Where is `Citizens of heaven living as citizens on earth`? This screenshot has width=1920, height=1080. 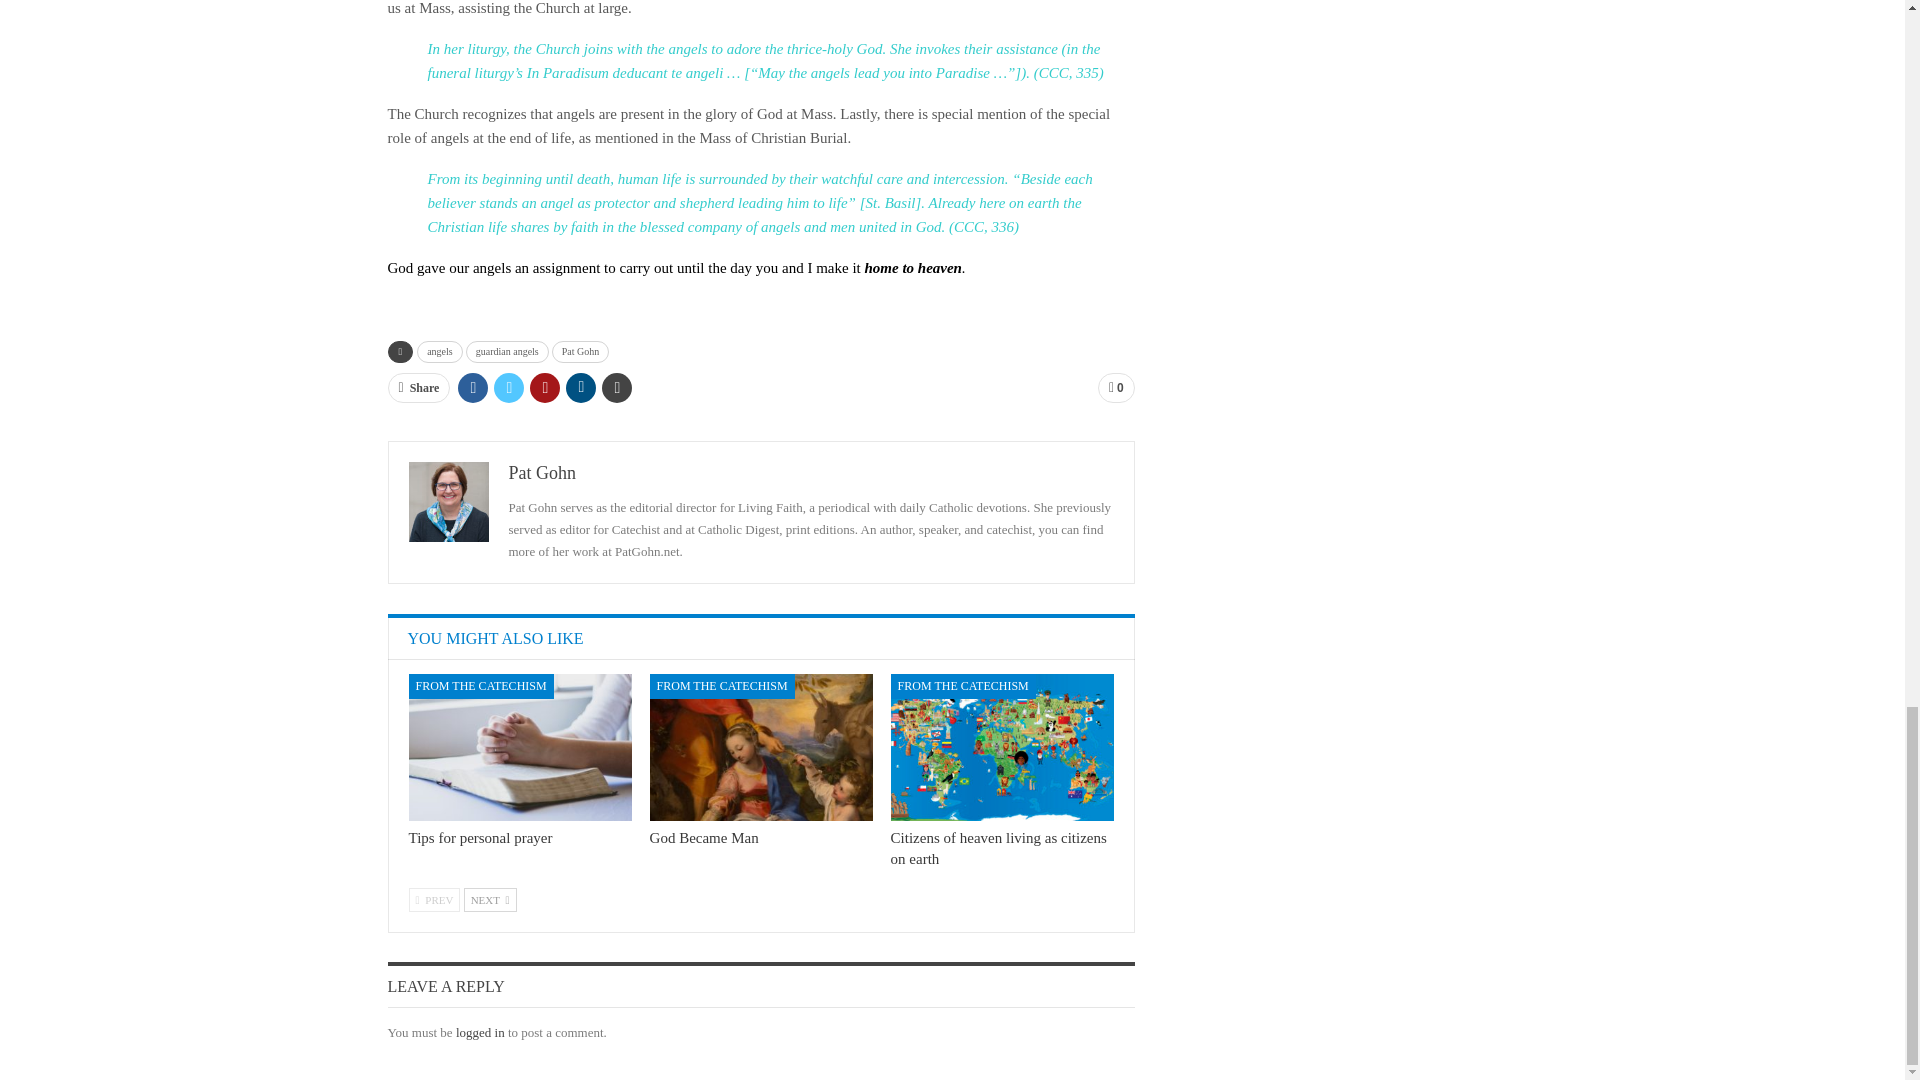 Citizens of heaven living as citizens on earth is located at coordinates (1002, 746).